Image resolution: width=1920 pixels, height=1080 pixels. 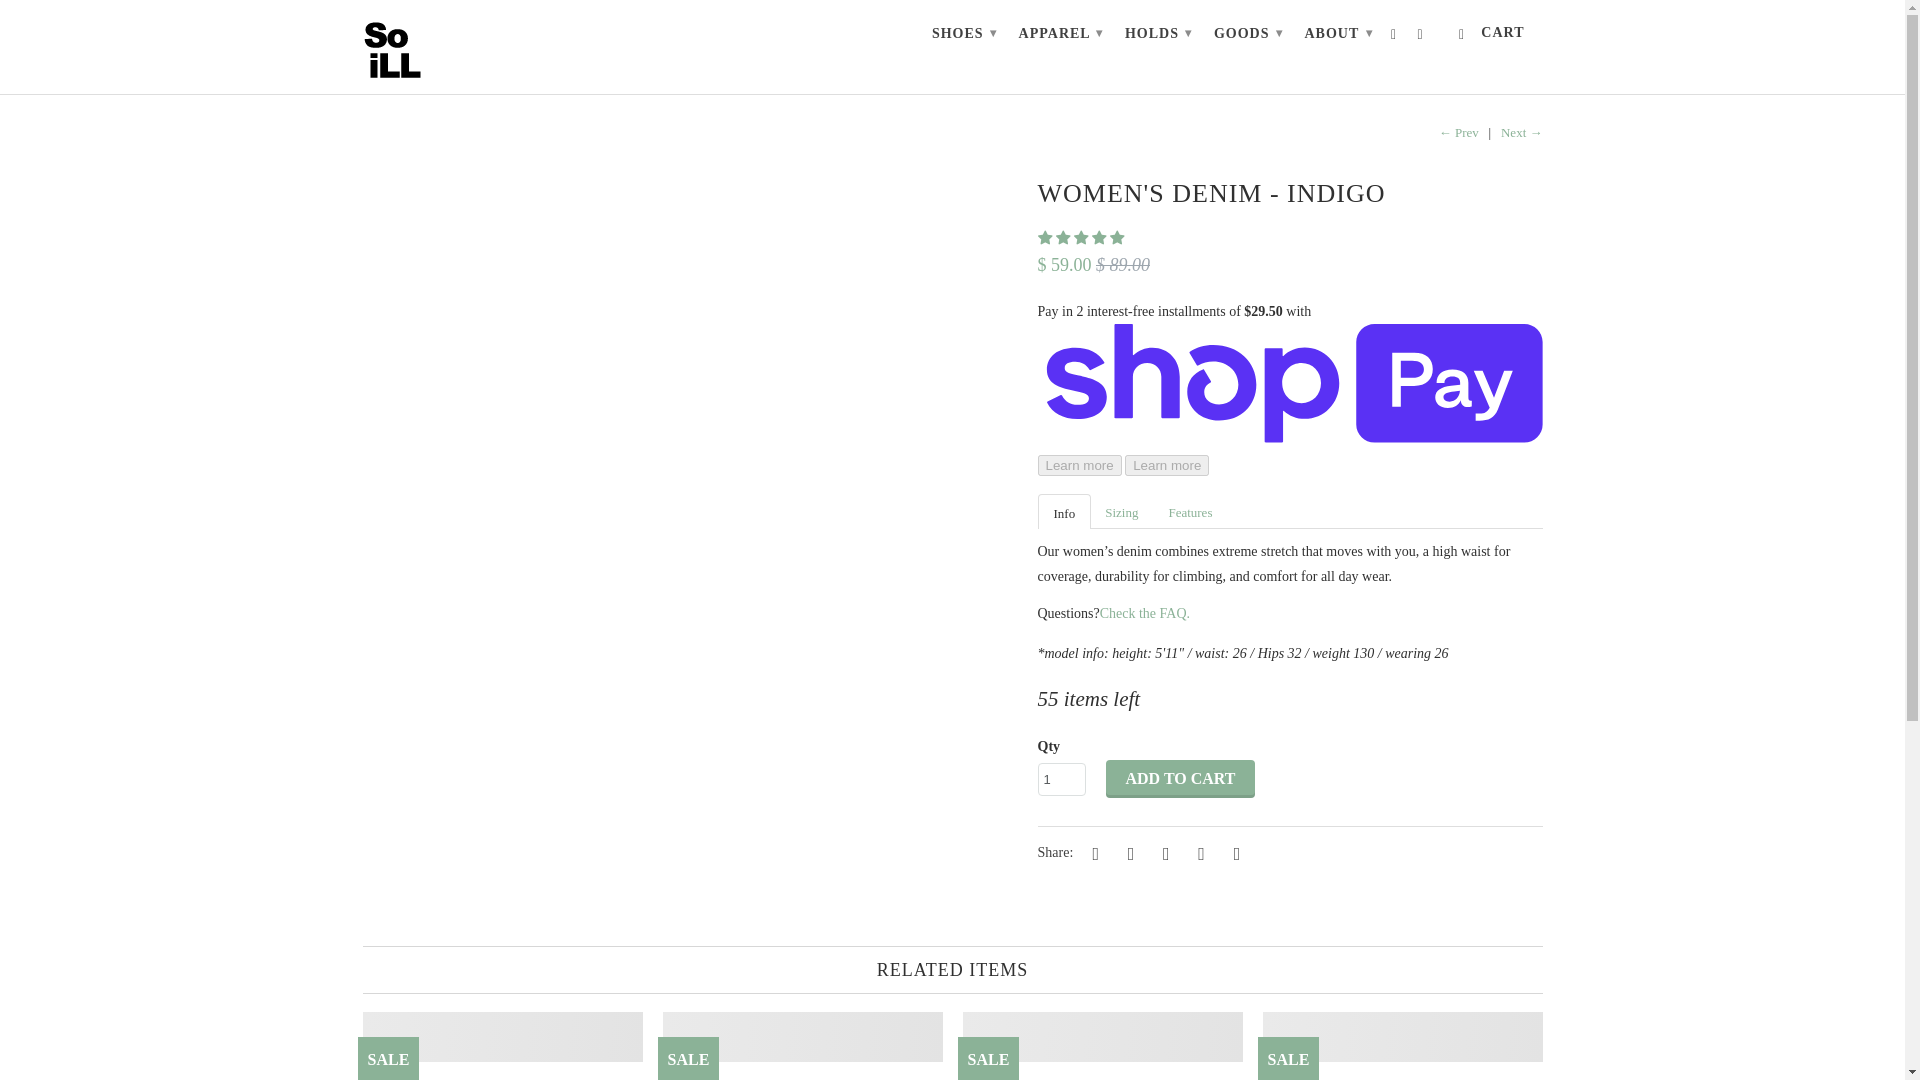 What do you see at coordinates (1162, 852) in the screenshot?
I see `Share this on Pinterest` at bounding box center [1162, 852].